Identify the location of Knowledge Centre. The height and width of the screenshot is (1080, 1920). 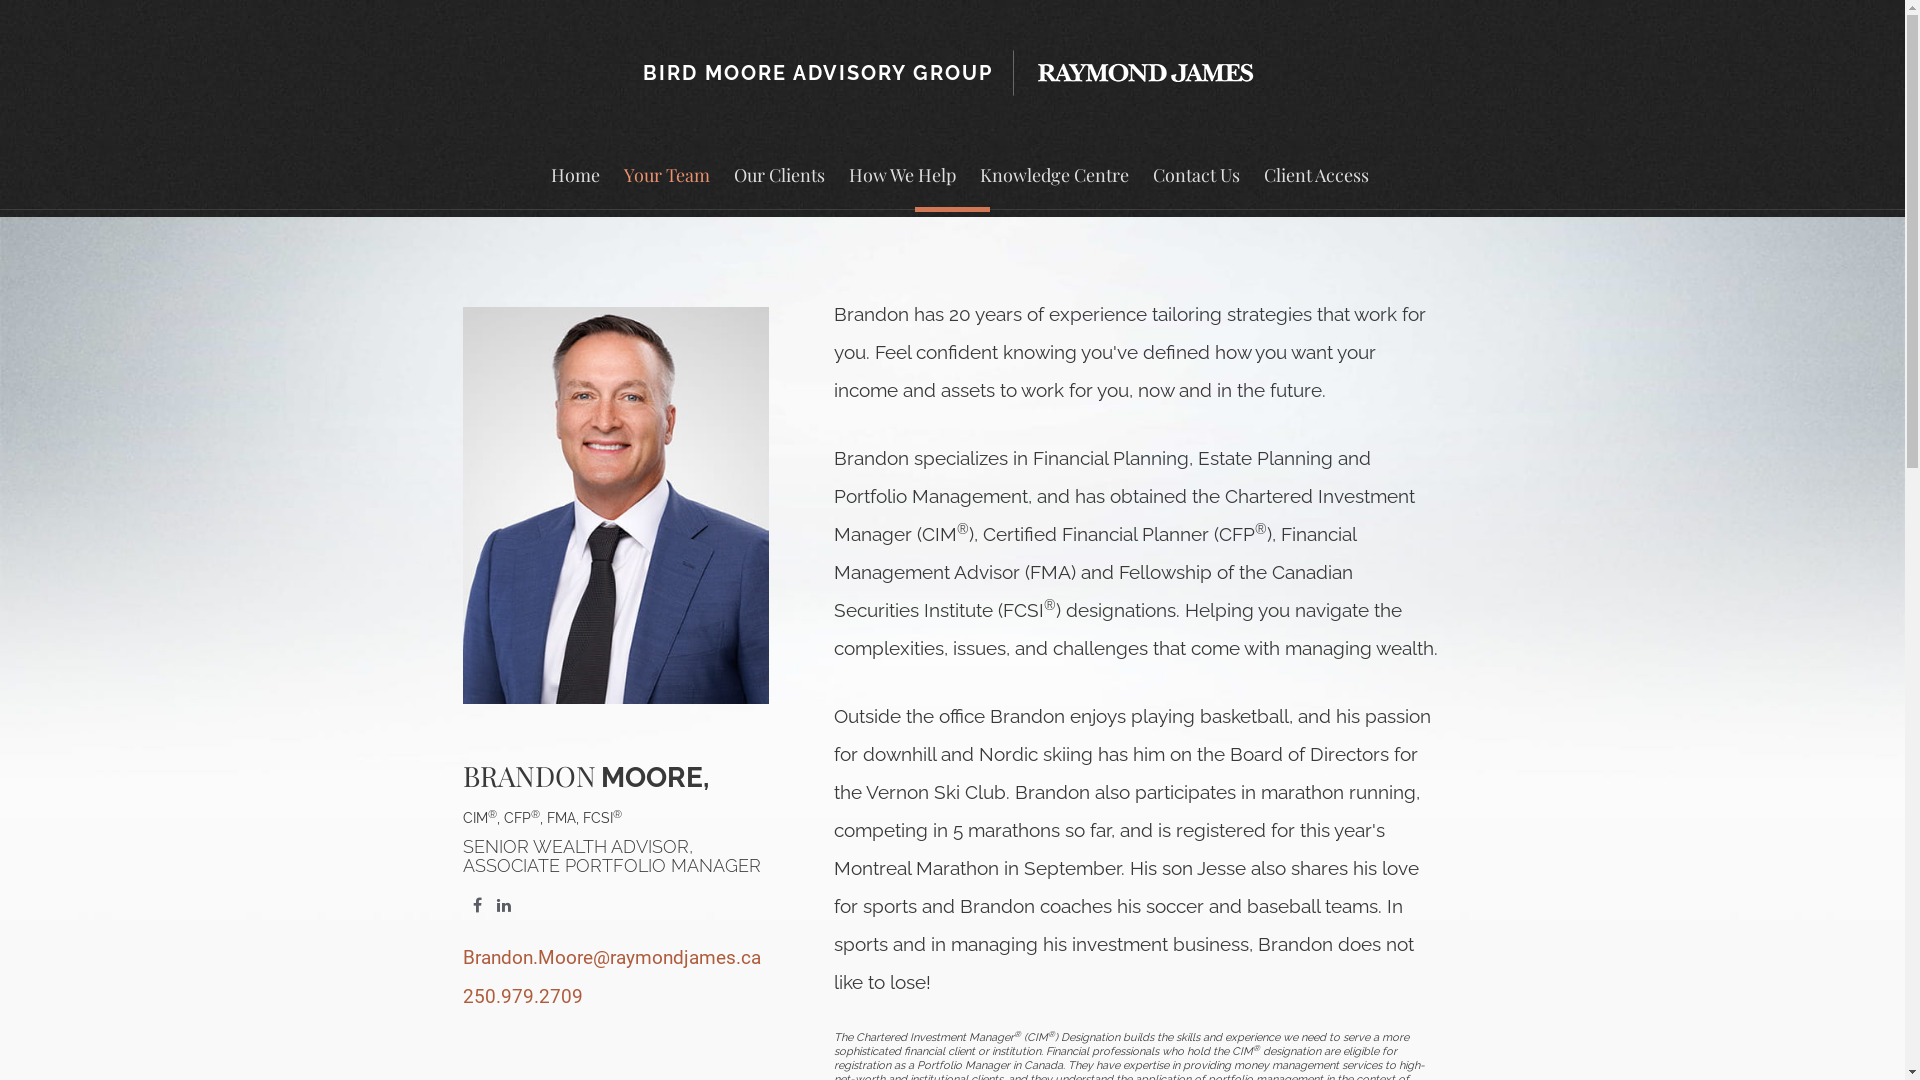
(1054, 188).